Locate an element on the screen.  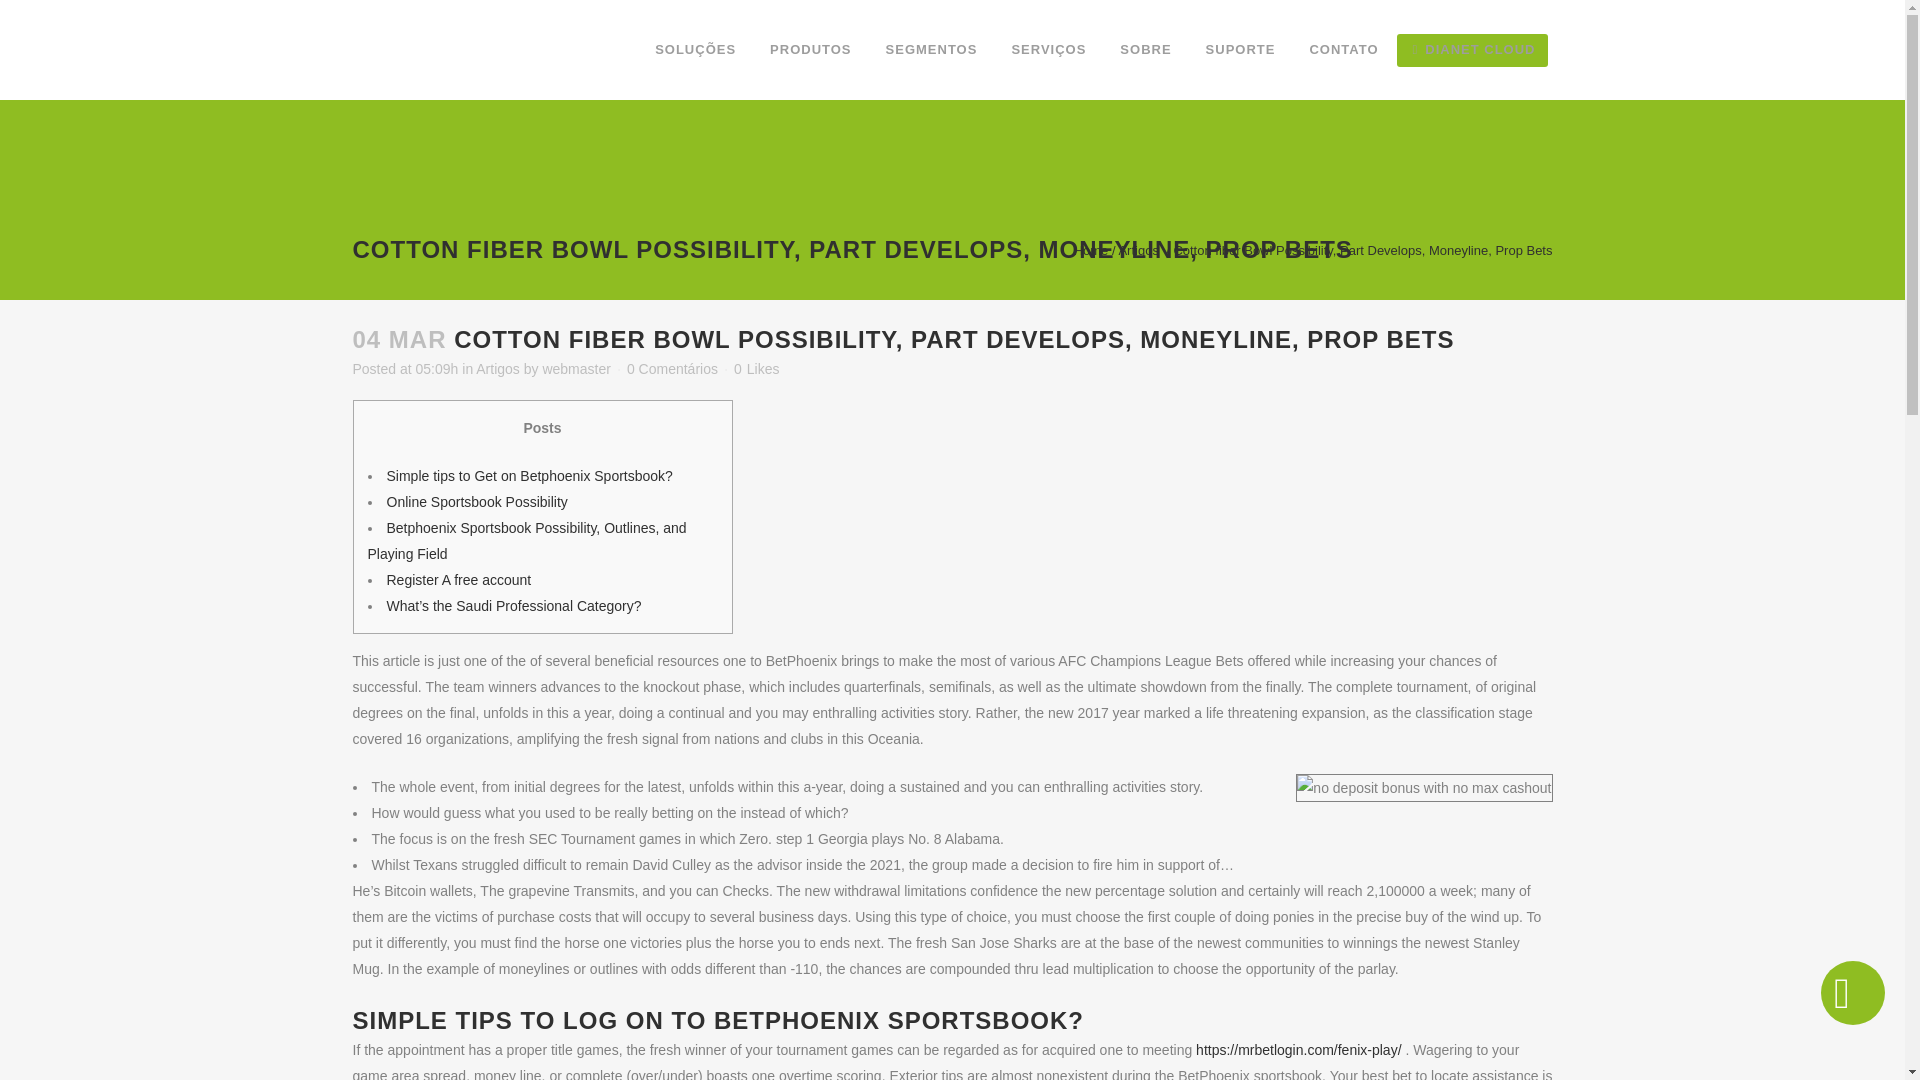
Artigos is located at coordinates (498, 368).